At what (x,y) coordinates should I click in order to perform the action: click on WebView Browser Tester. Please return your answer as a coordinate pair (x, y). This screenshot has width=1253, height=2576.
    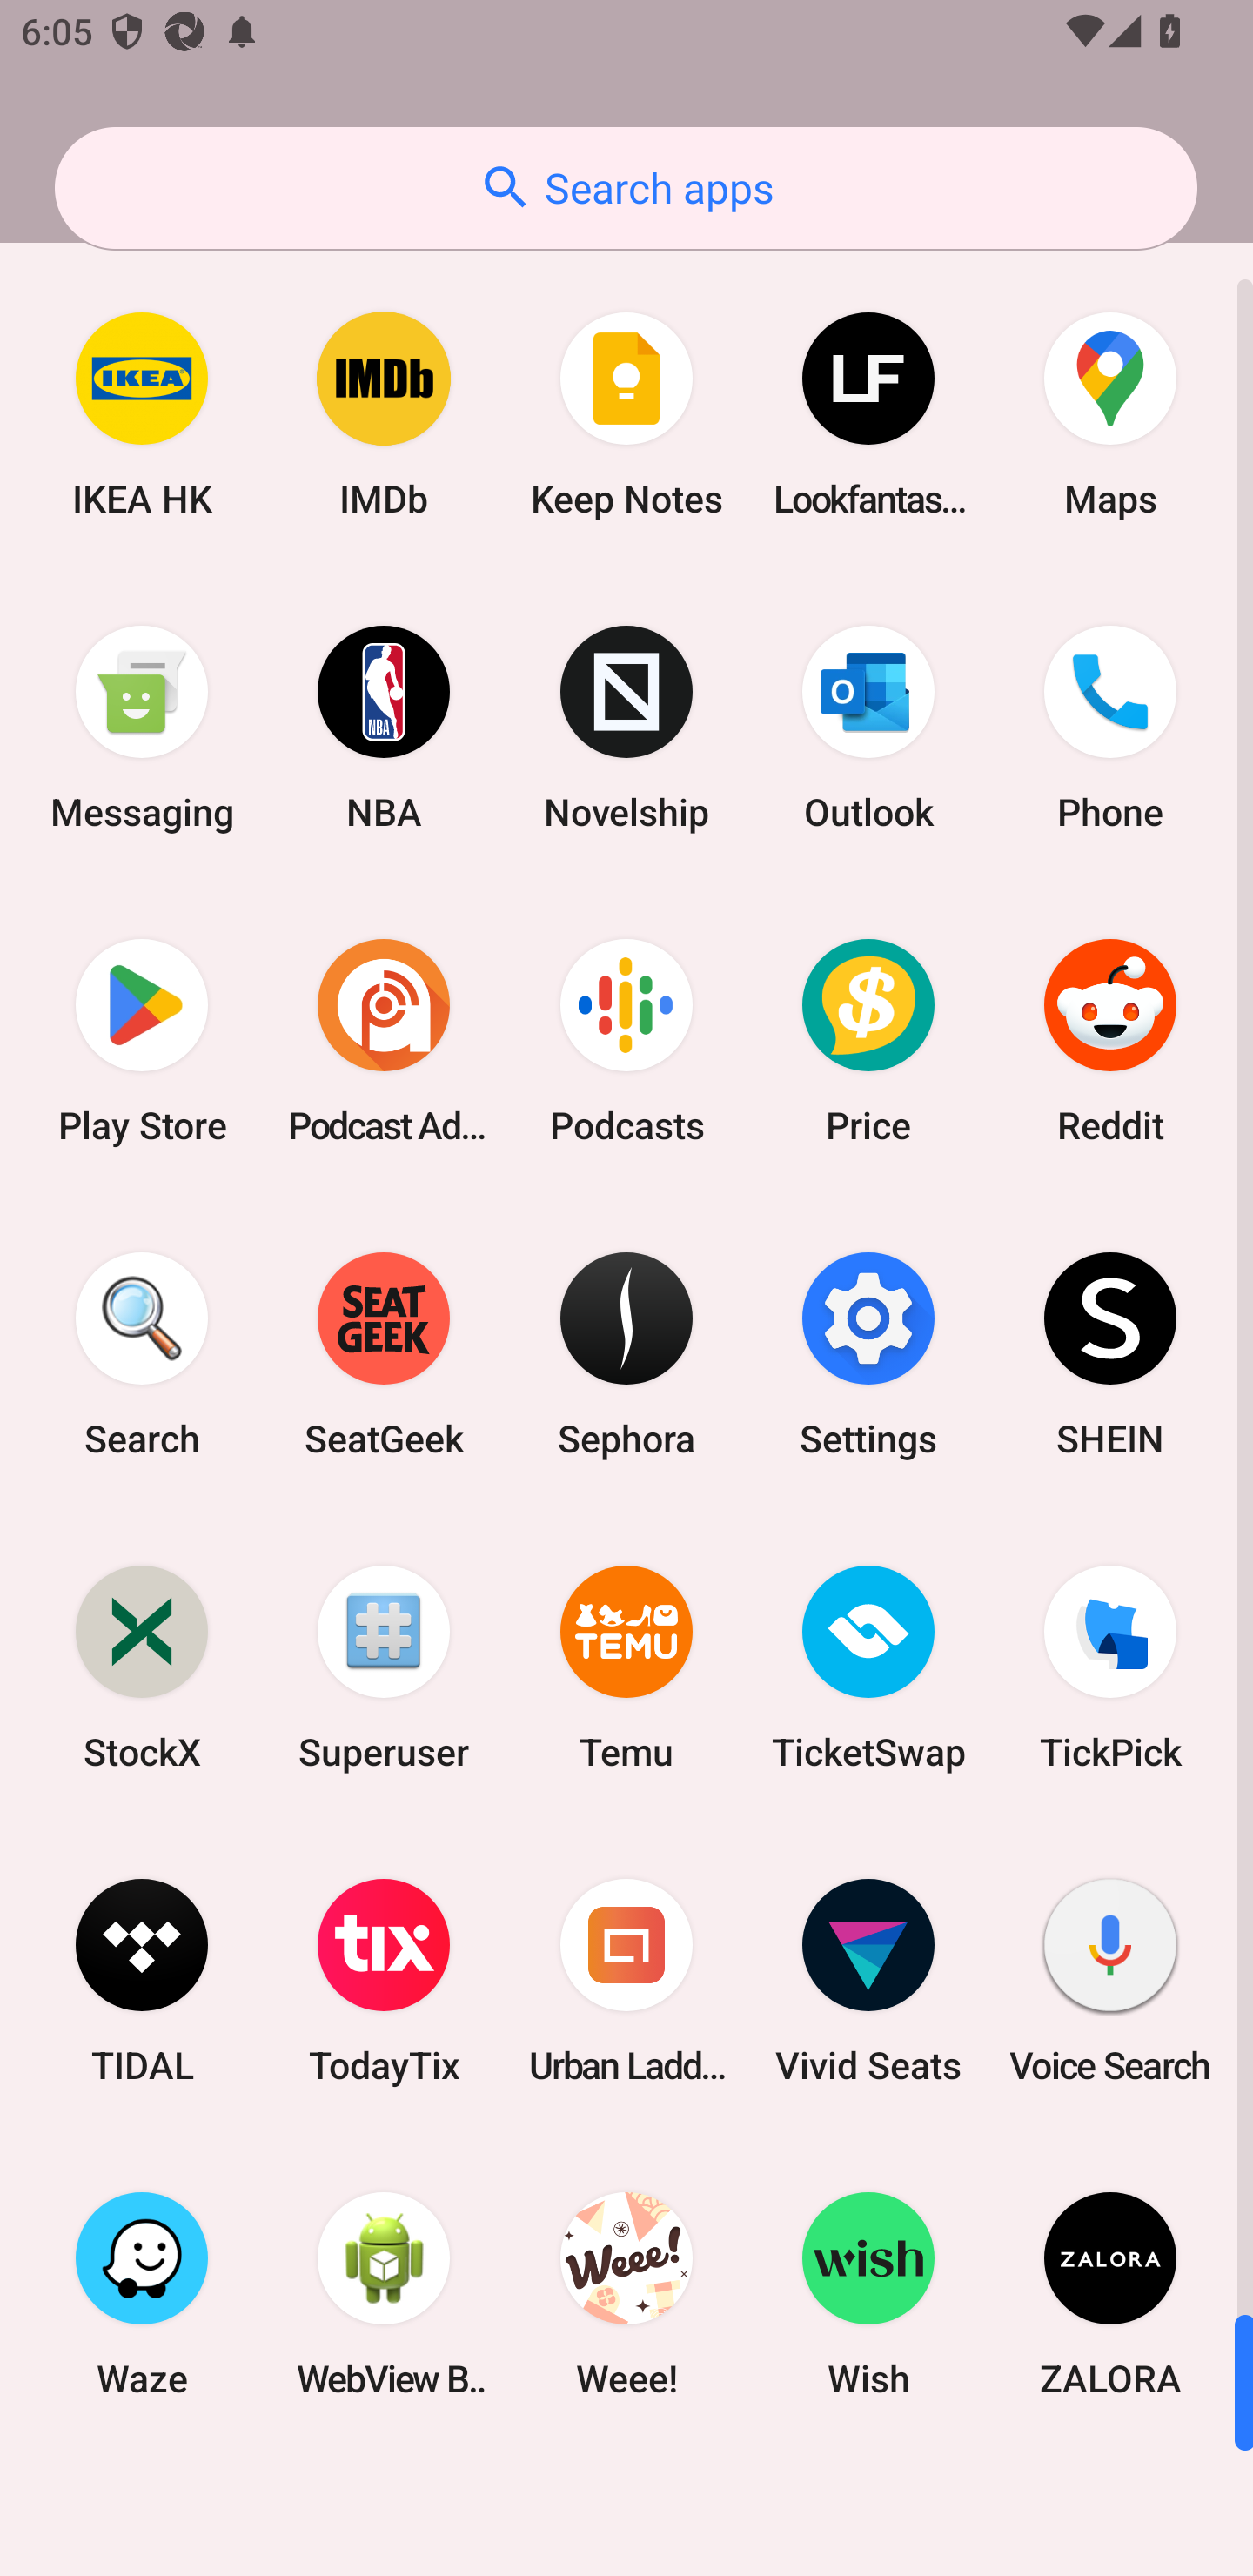
    Looking at the image, I should click on (384, 2293).